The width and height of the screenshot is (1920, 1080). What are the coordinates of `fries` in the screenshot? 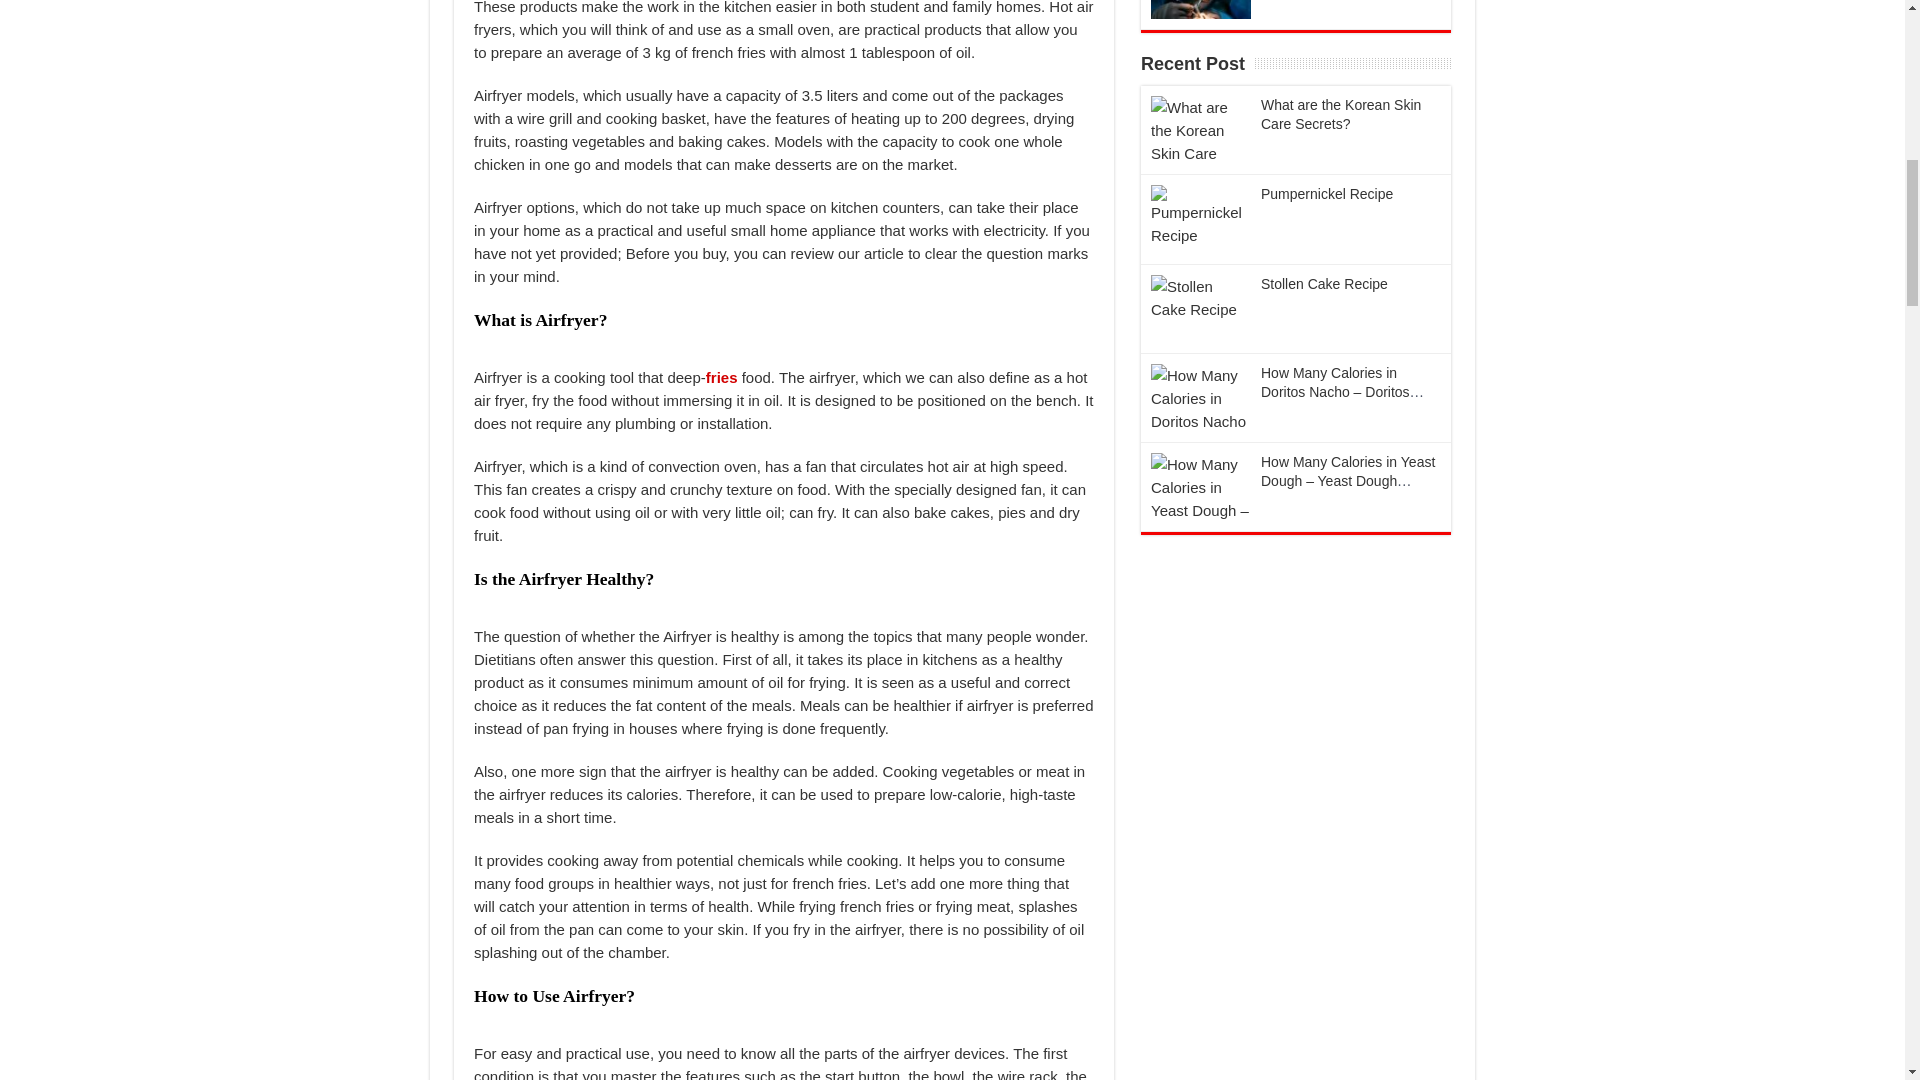 It's located at (724, 377).